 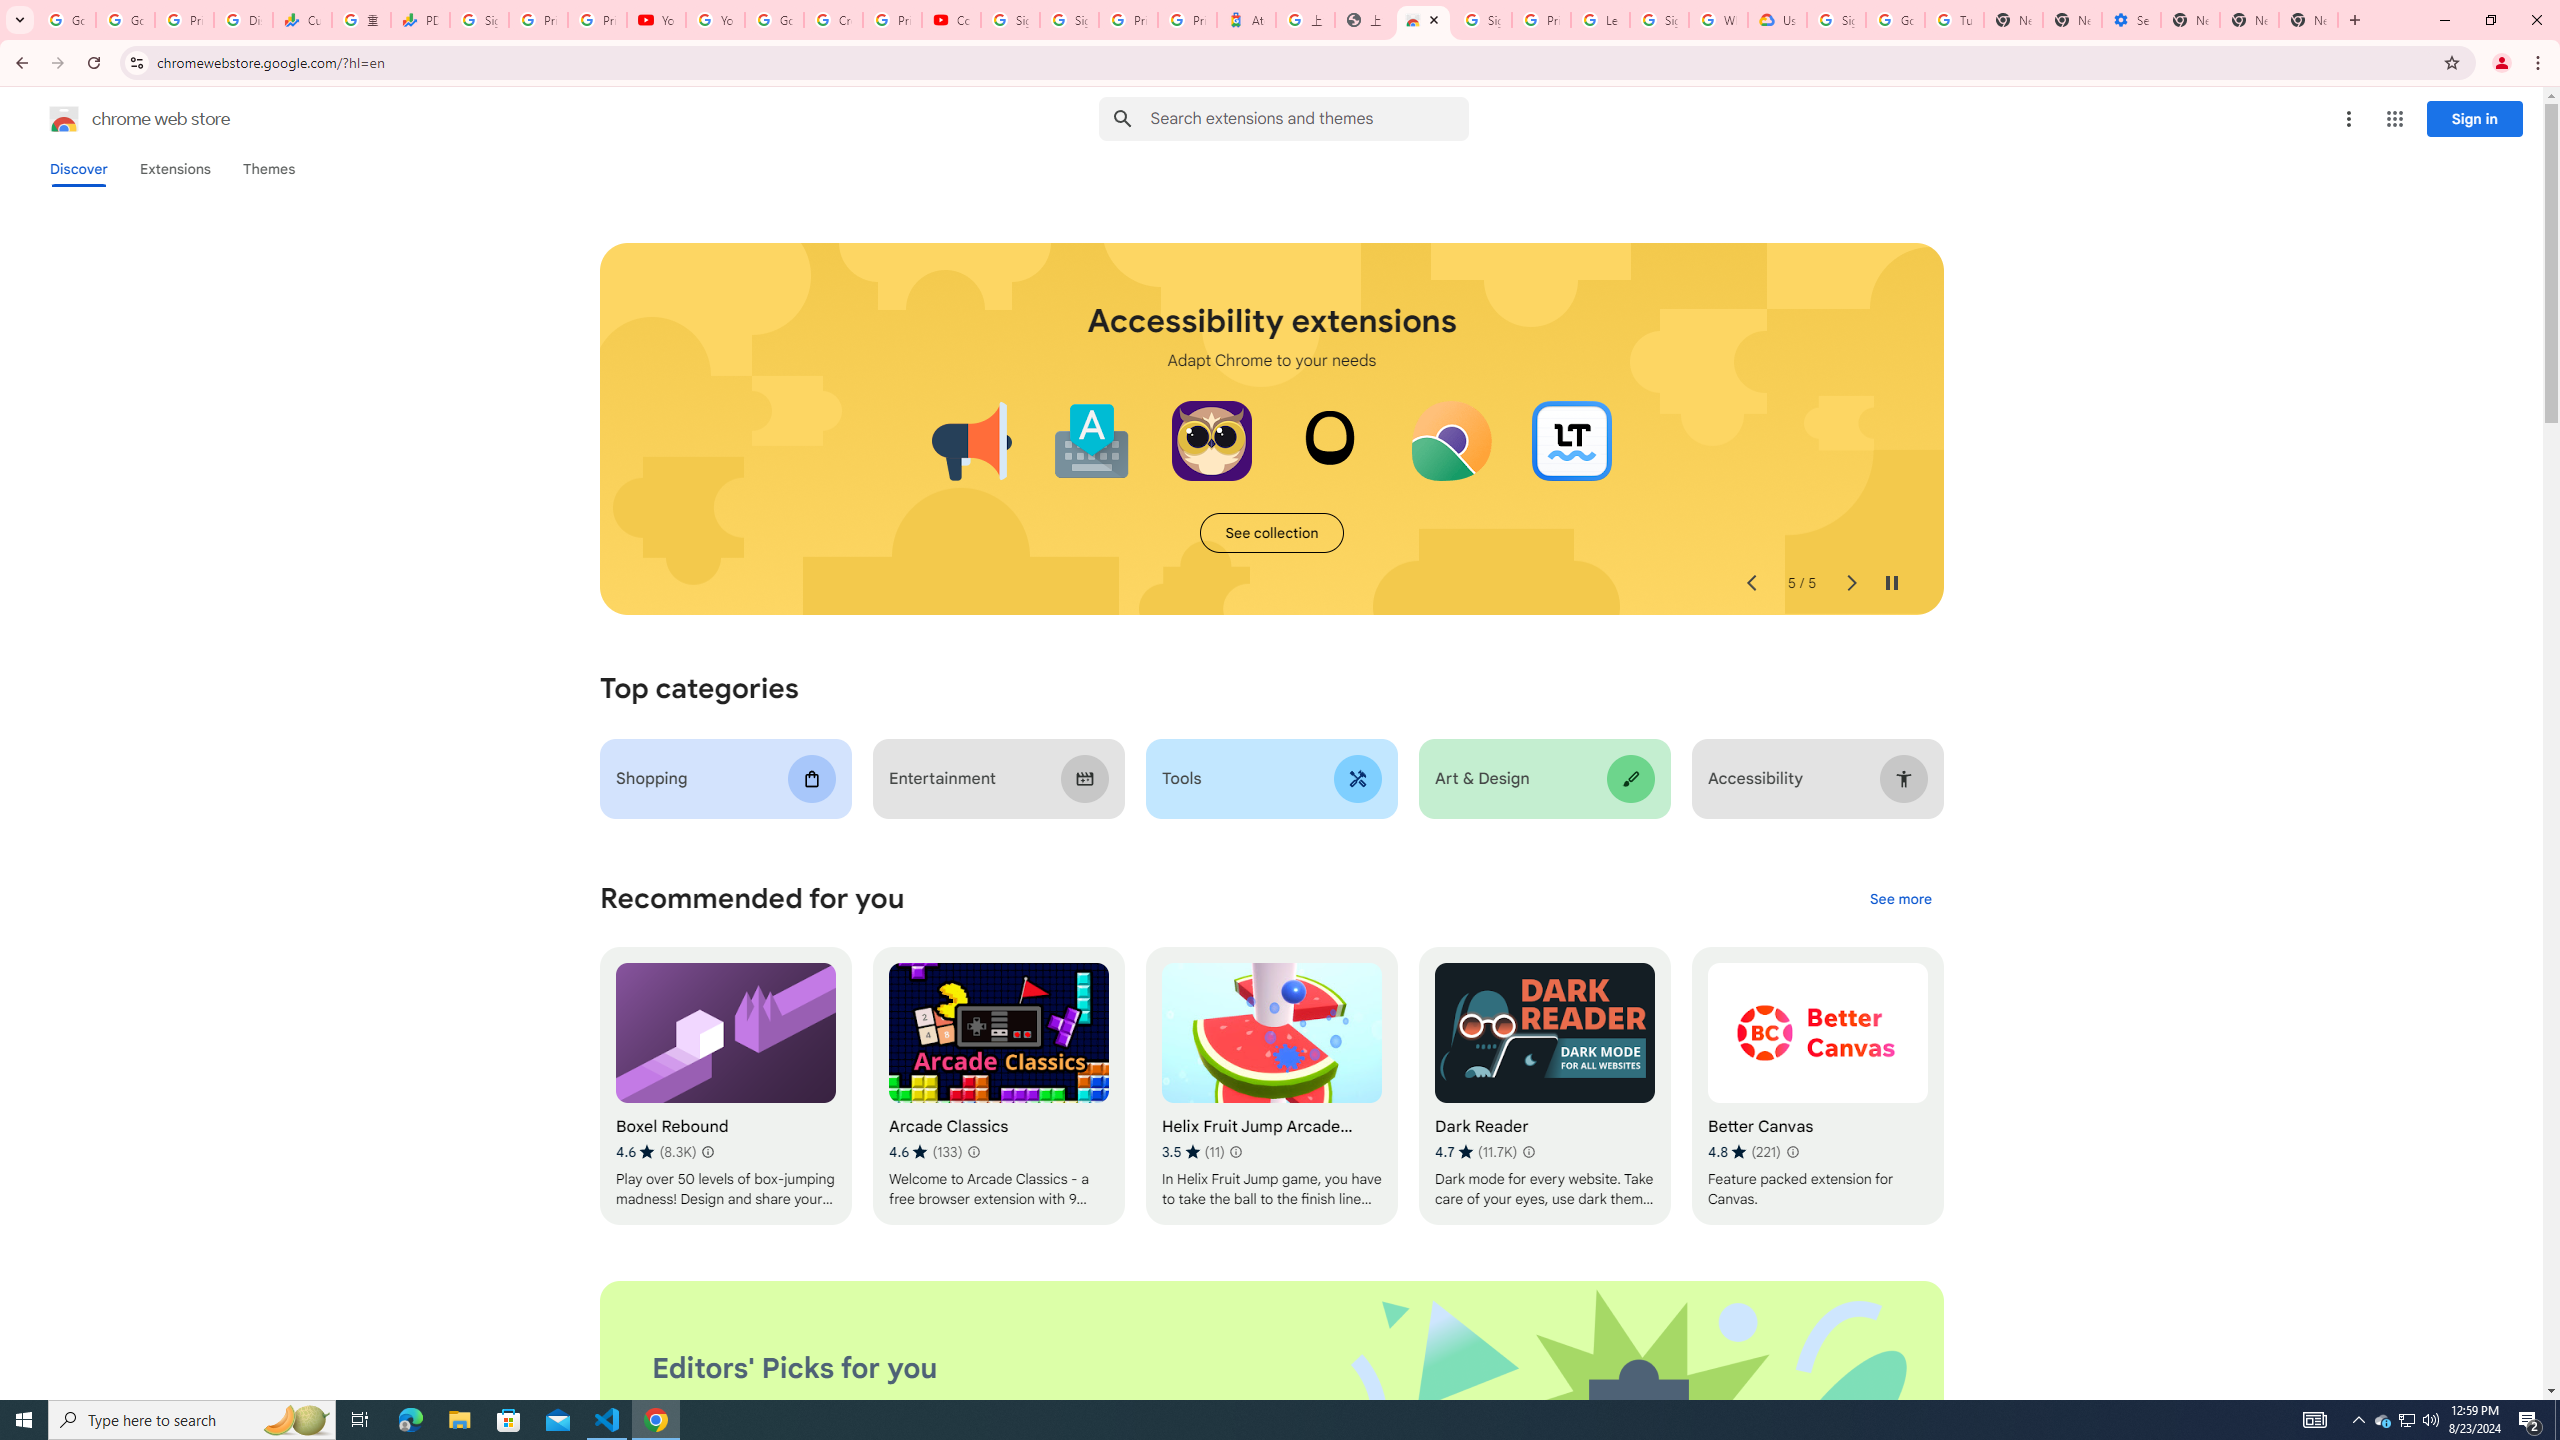 What do you see at coordinates (1528, 1152) in the screenshot?
I see `Learn more about results and reviews "Dark Reader"` at bounding box center [1528, 1152].